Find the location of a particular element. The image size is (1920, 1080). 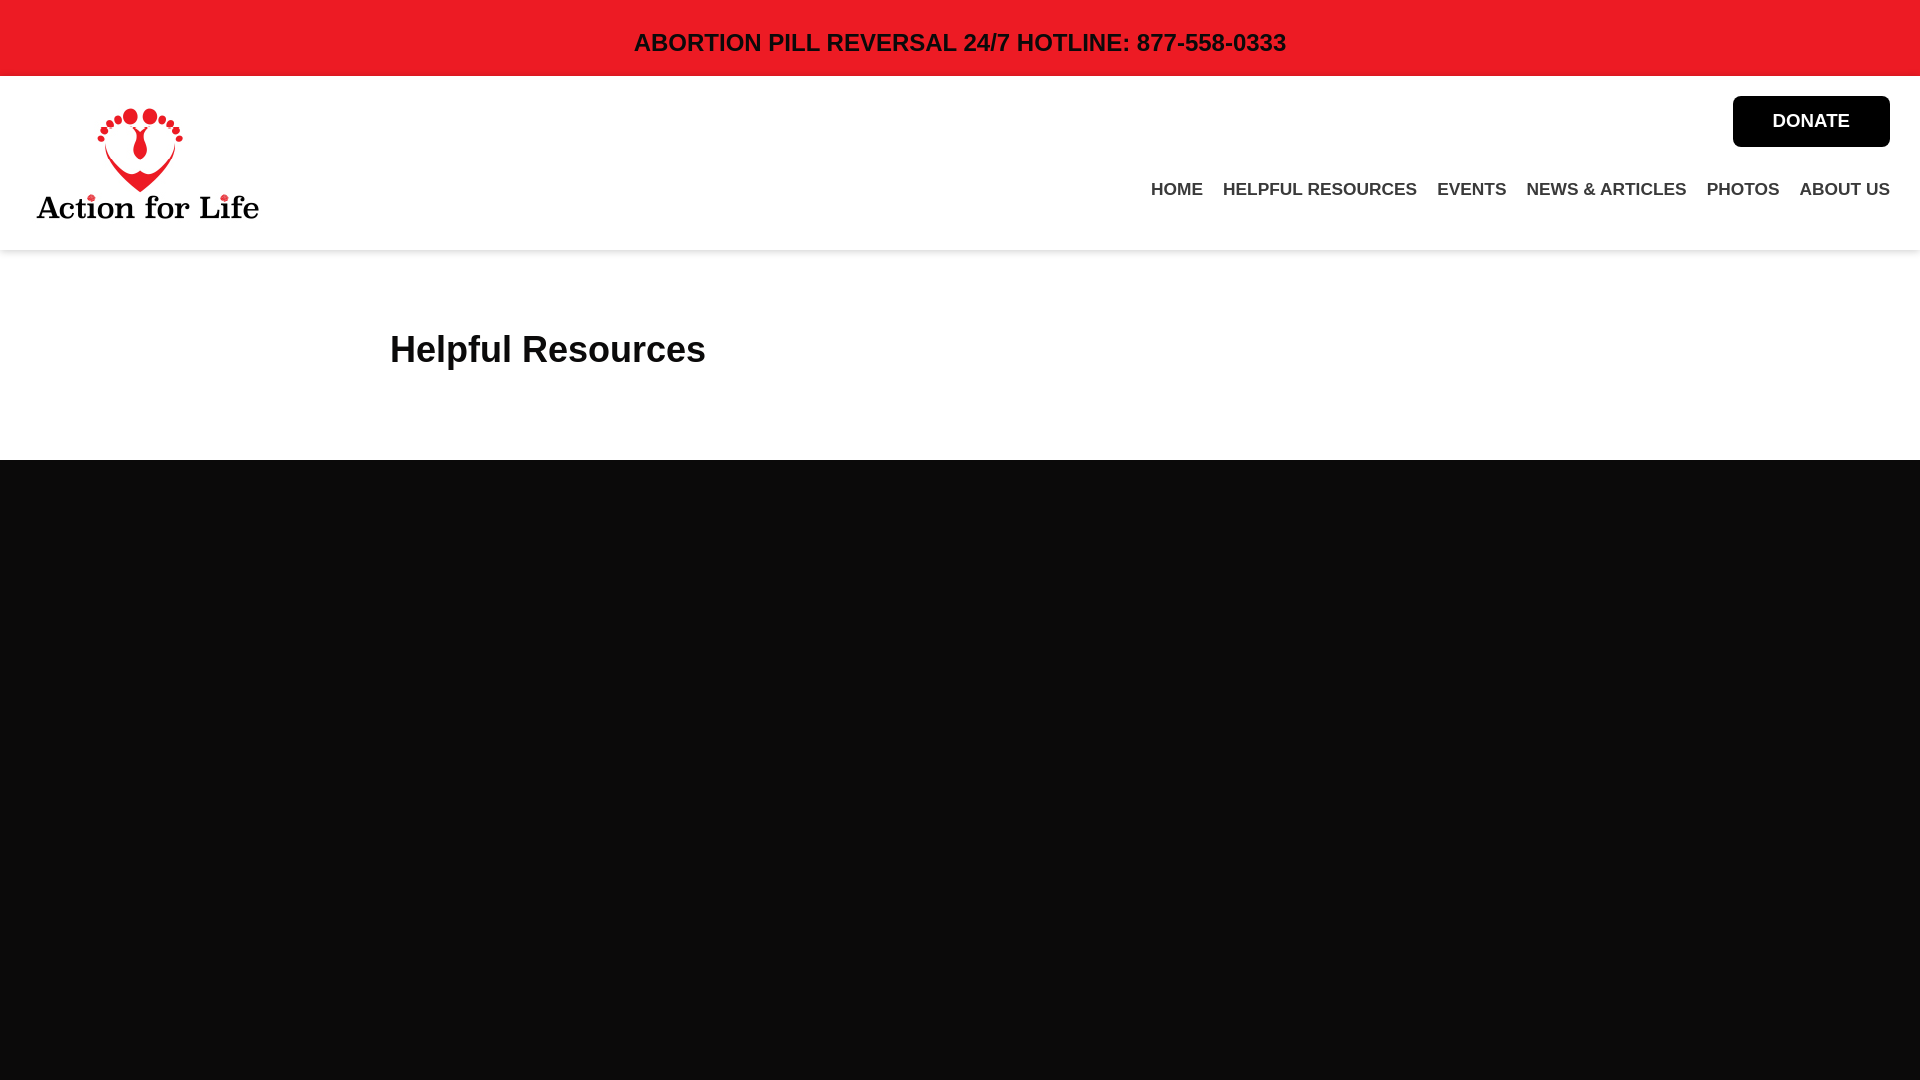

Action for Life is located at coordinates (147, 162).